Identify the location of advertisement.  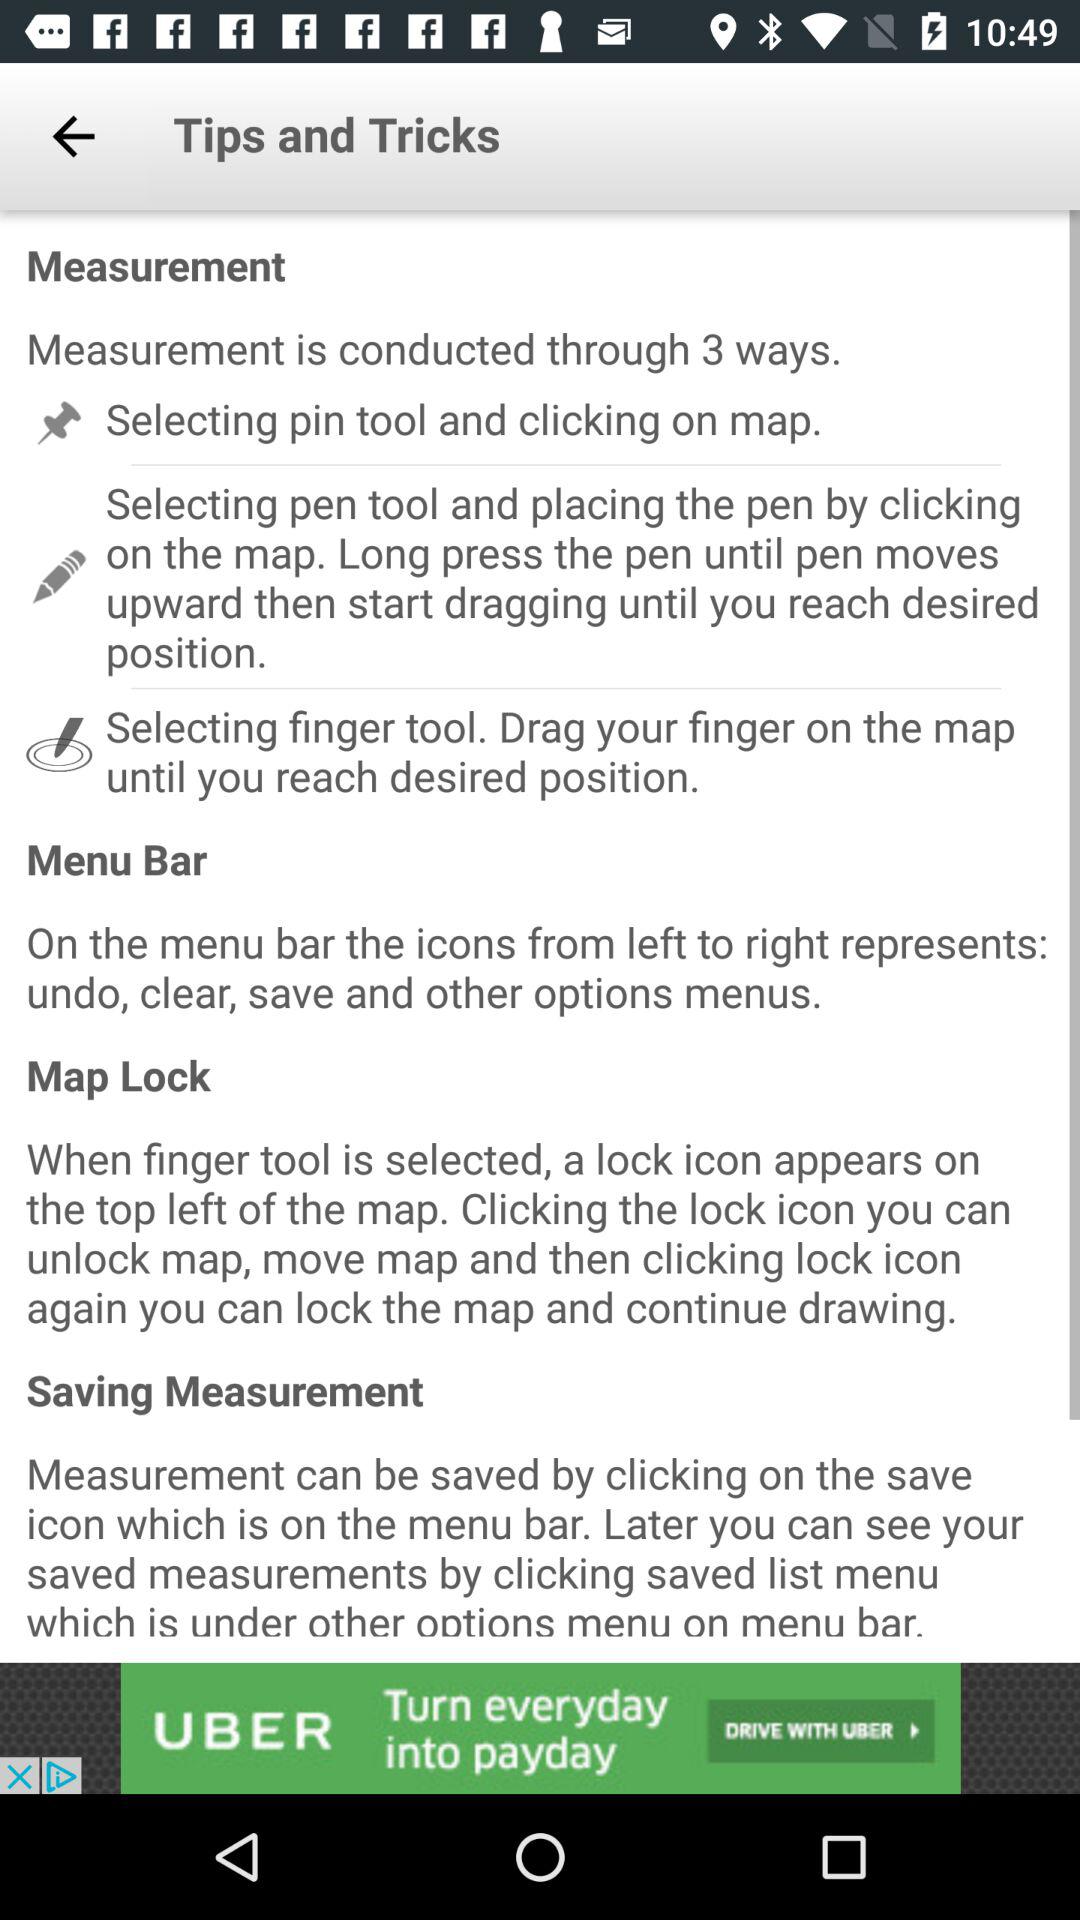
(540, 1728).